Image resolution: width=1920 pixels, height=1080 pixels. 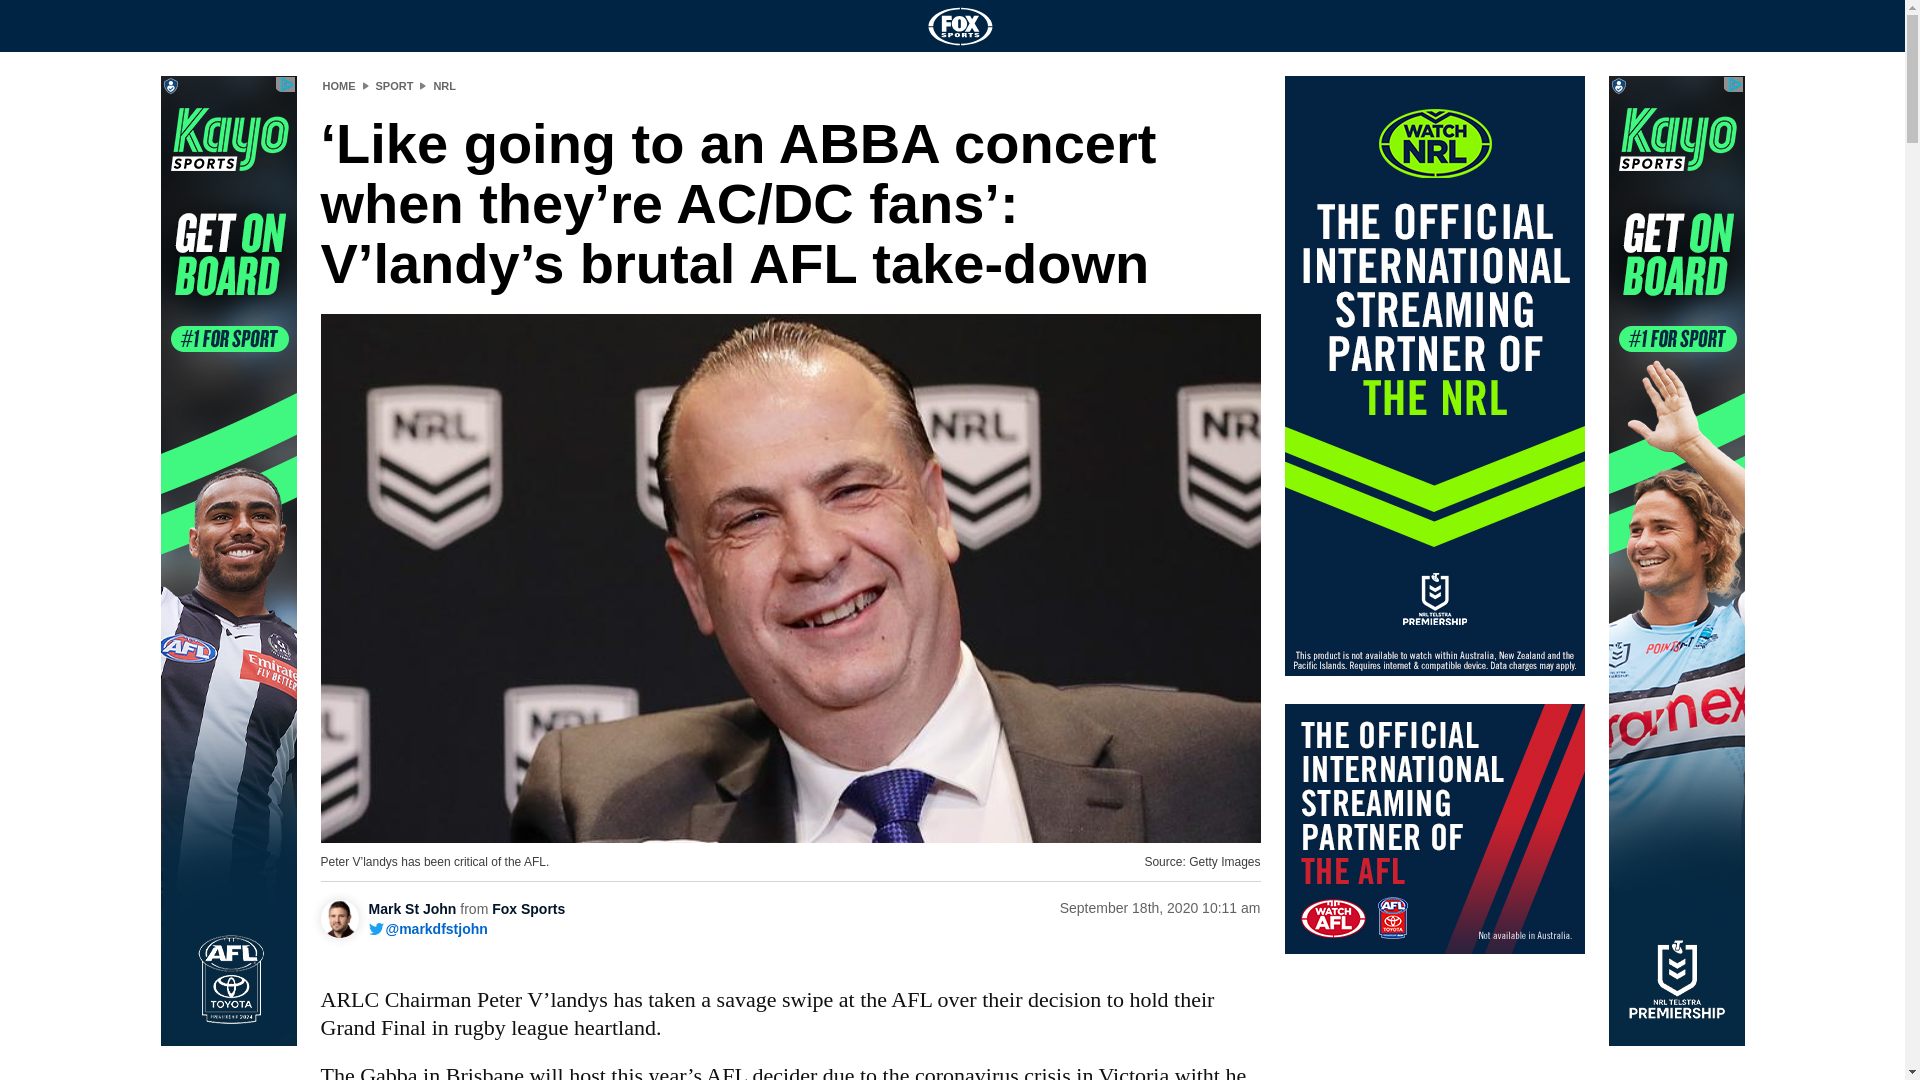 What do you see at coordinates (444, 85) in the screenshot?
I see `NRL` at bounding box center [444, 85].